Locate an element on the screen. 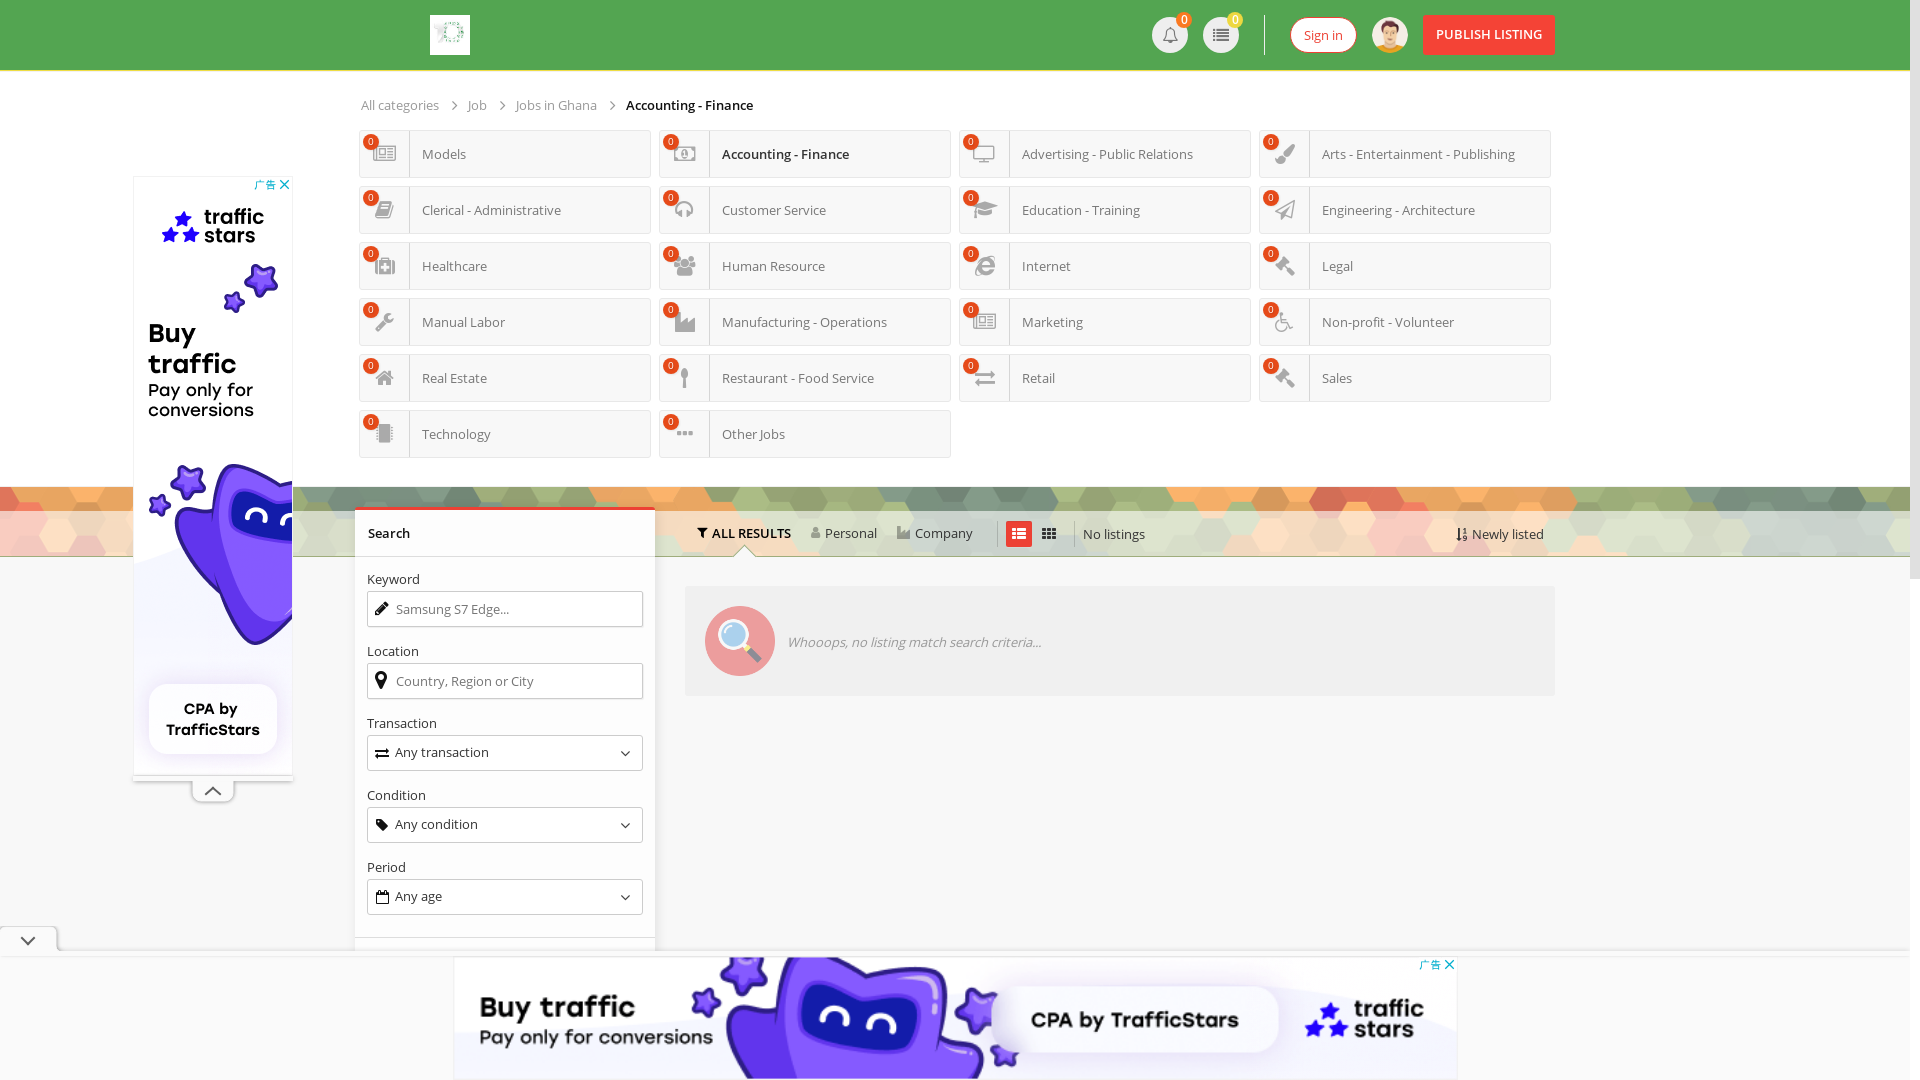 The image size is (1920, 1080). Clerical - Administrative
0 is located at coordinates (505, 210).